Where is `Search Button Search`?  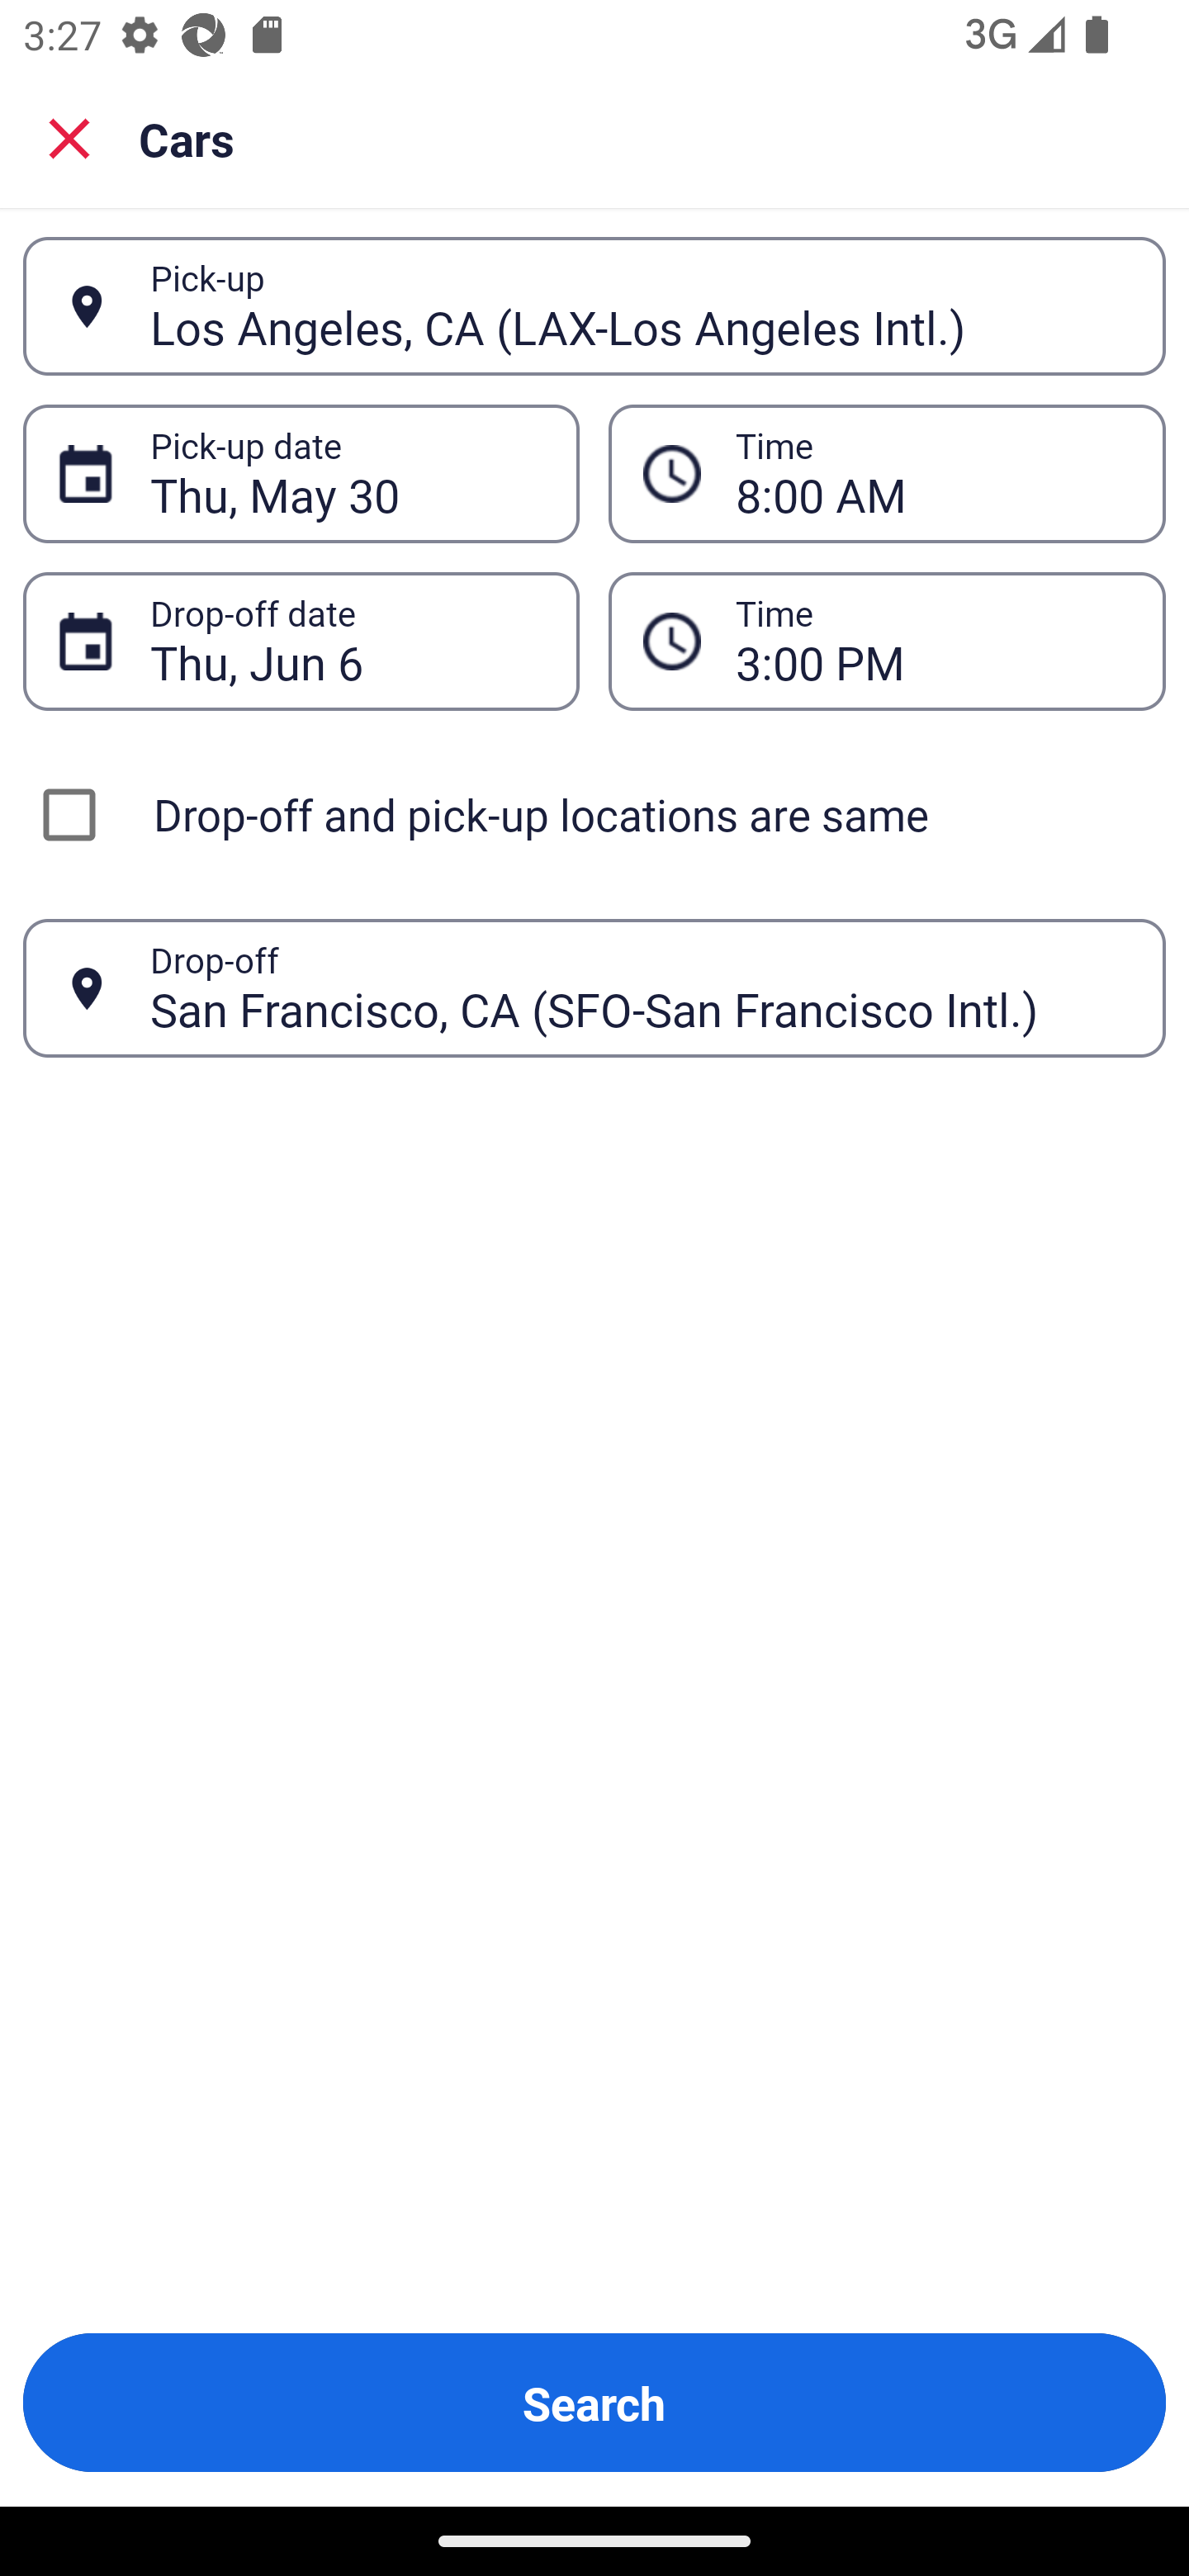
Search Button Search is located at coordinates (594, 2403).